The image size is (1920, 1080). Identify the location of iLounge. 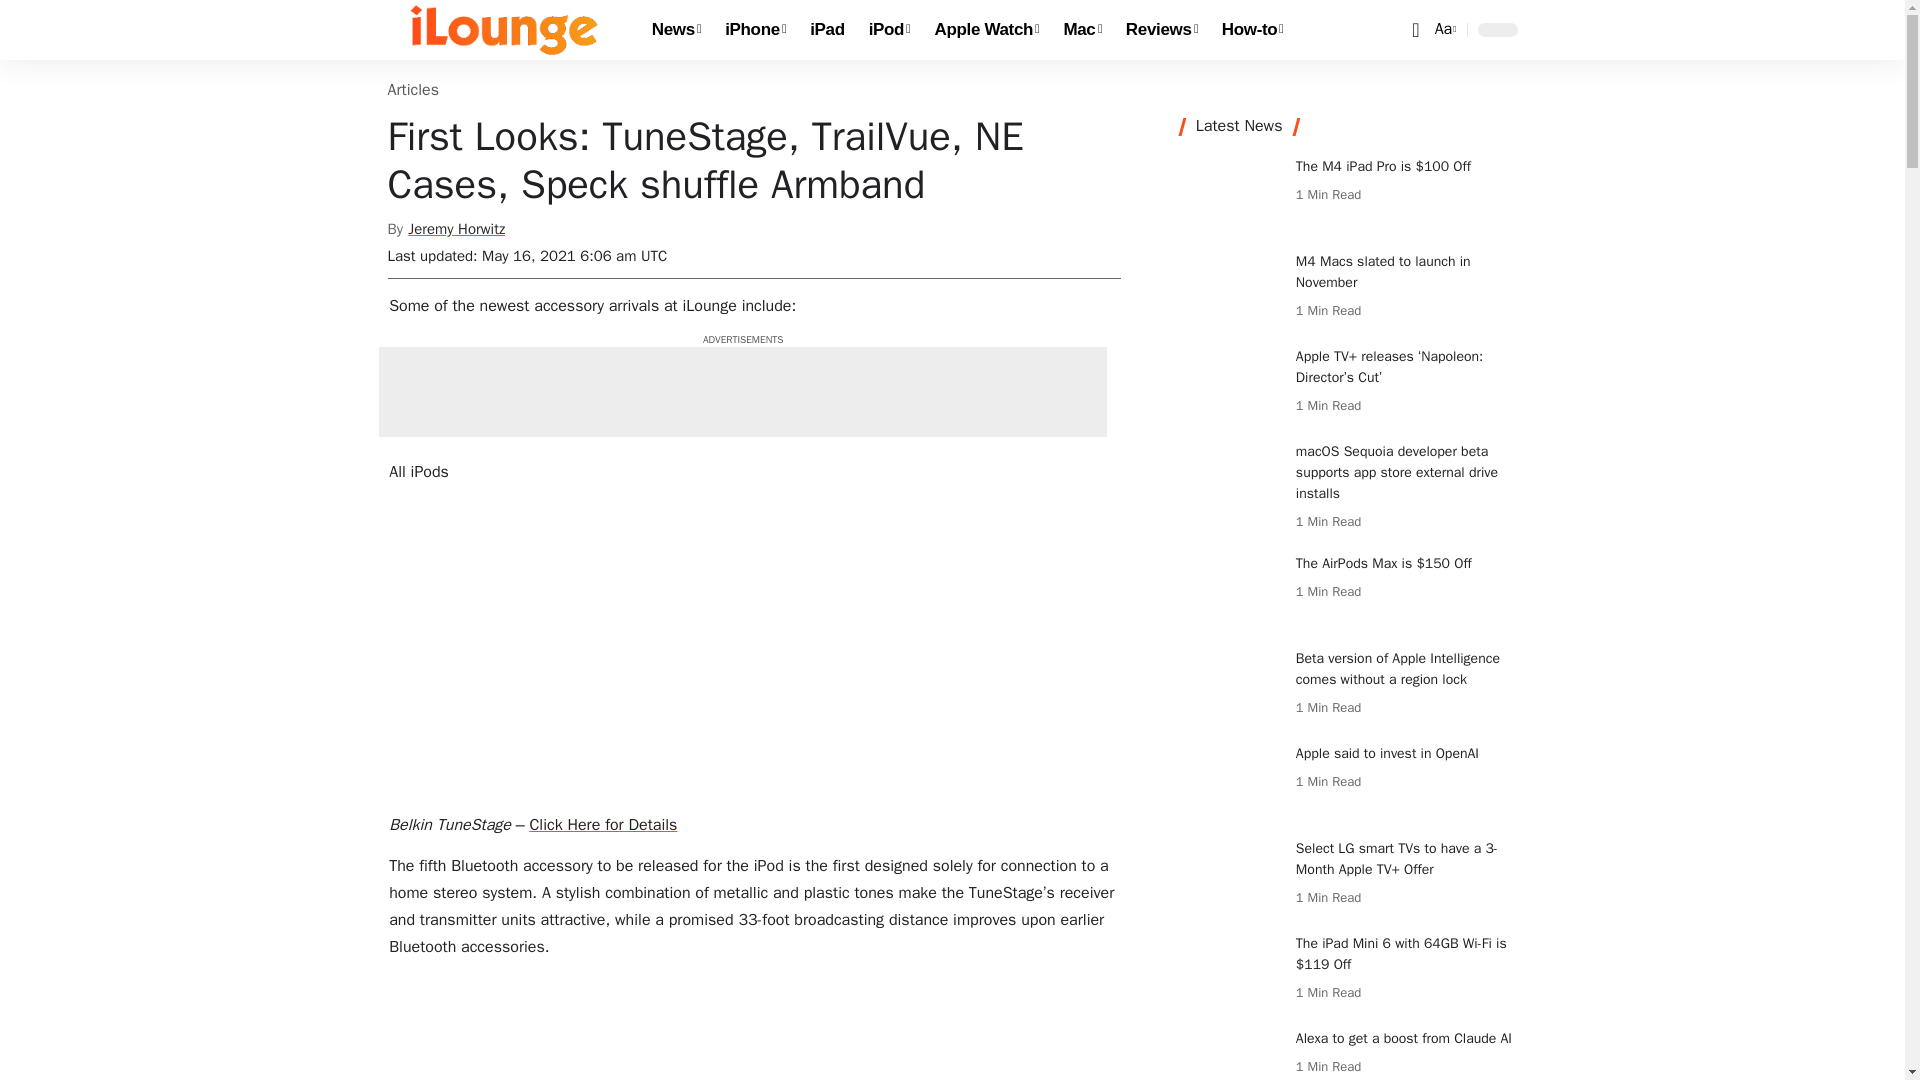
(504, 30).